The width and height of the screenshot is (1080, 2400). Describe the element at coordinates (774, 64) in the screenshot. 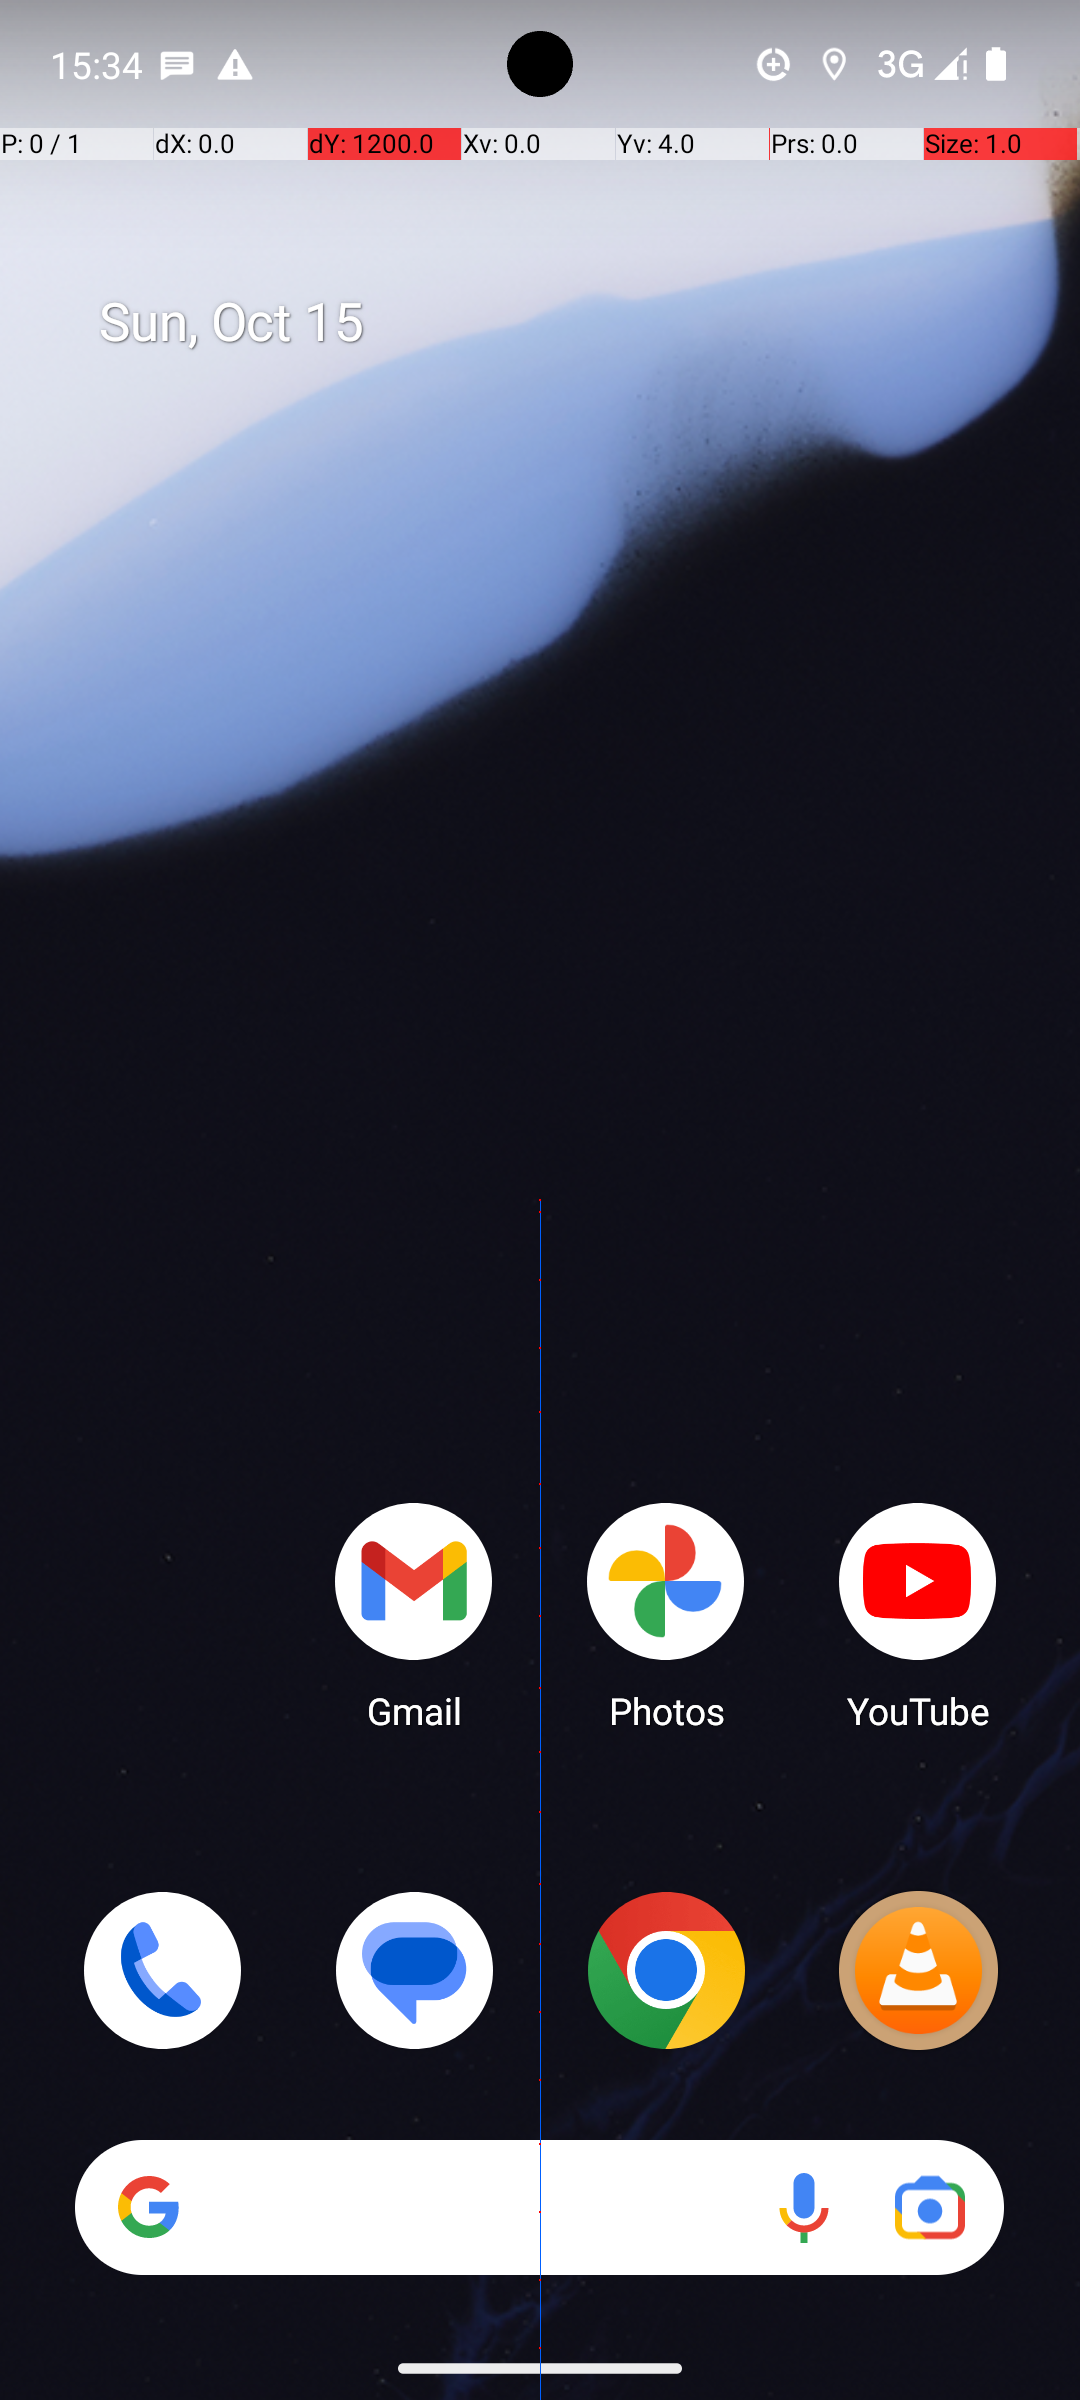

I see `Data Saver is on` at that location.